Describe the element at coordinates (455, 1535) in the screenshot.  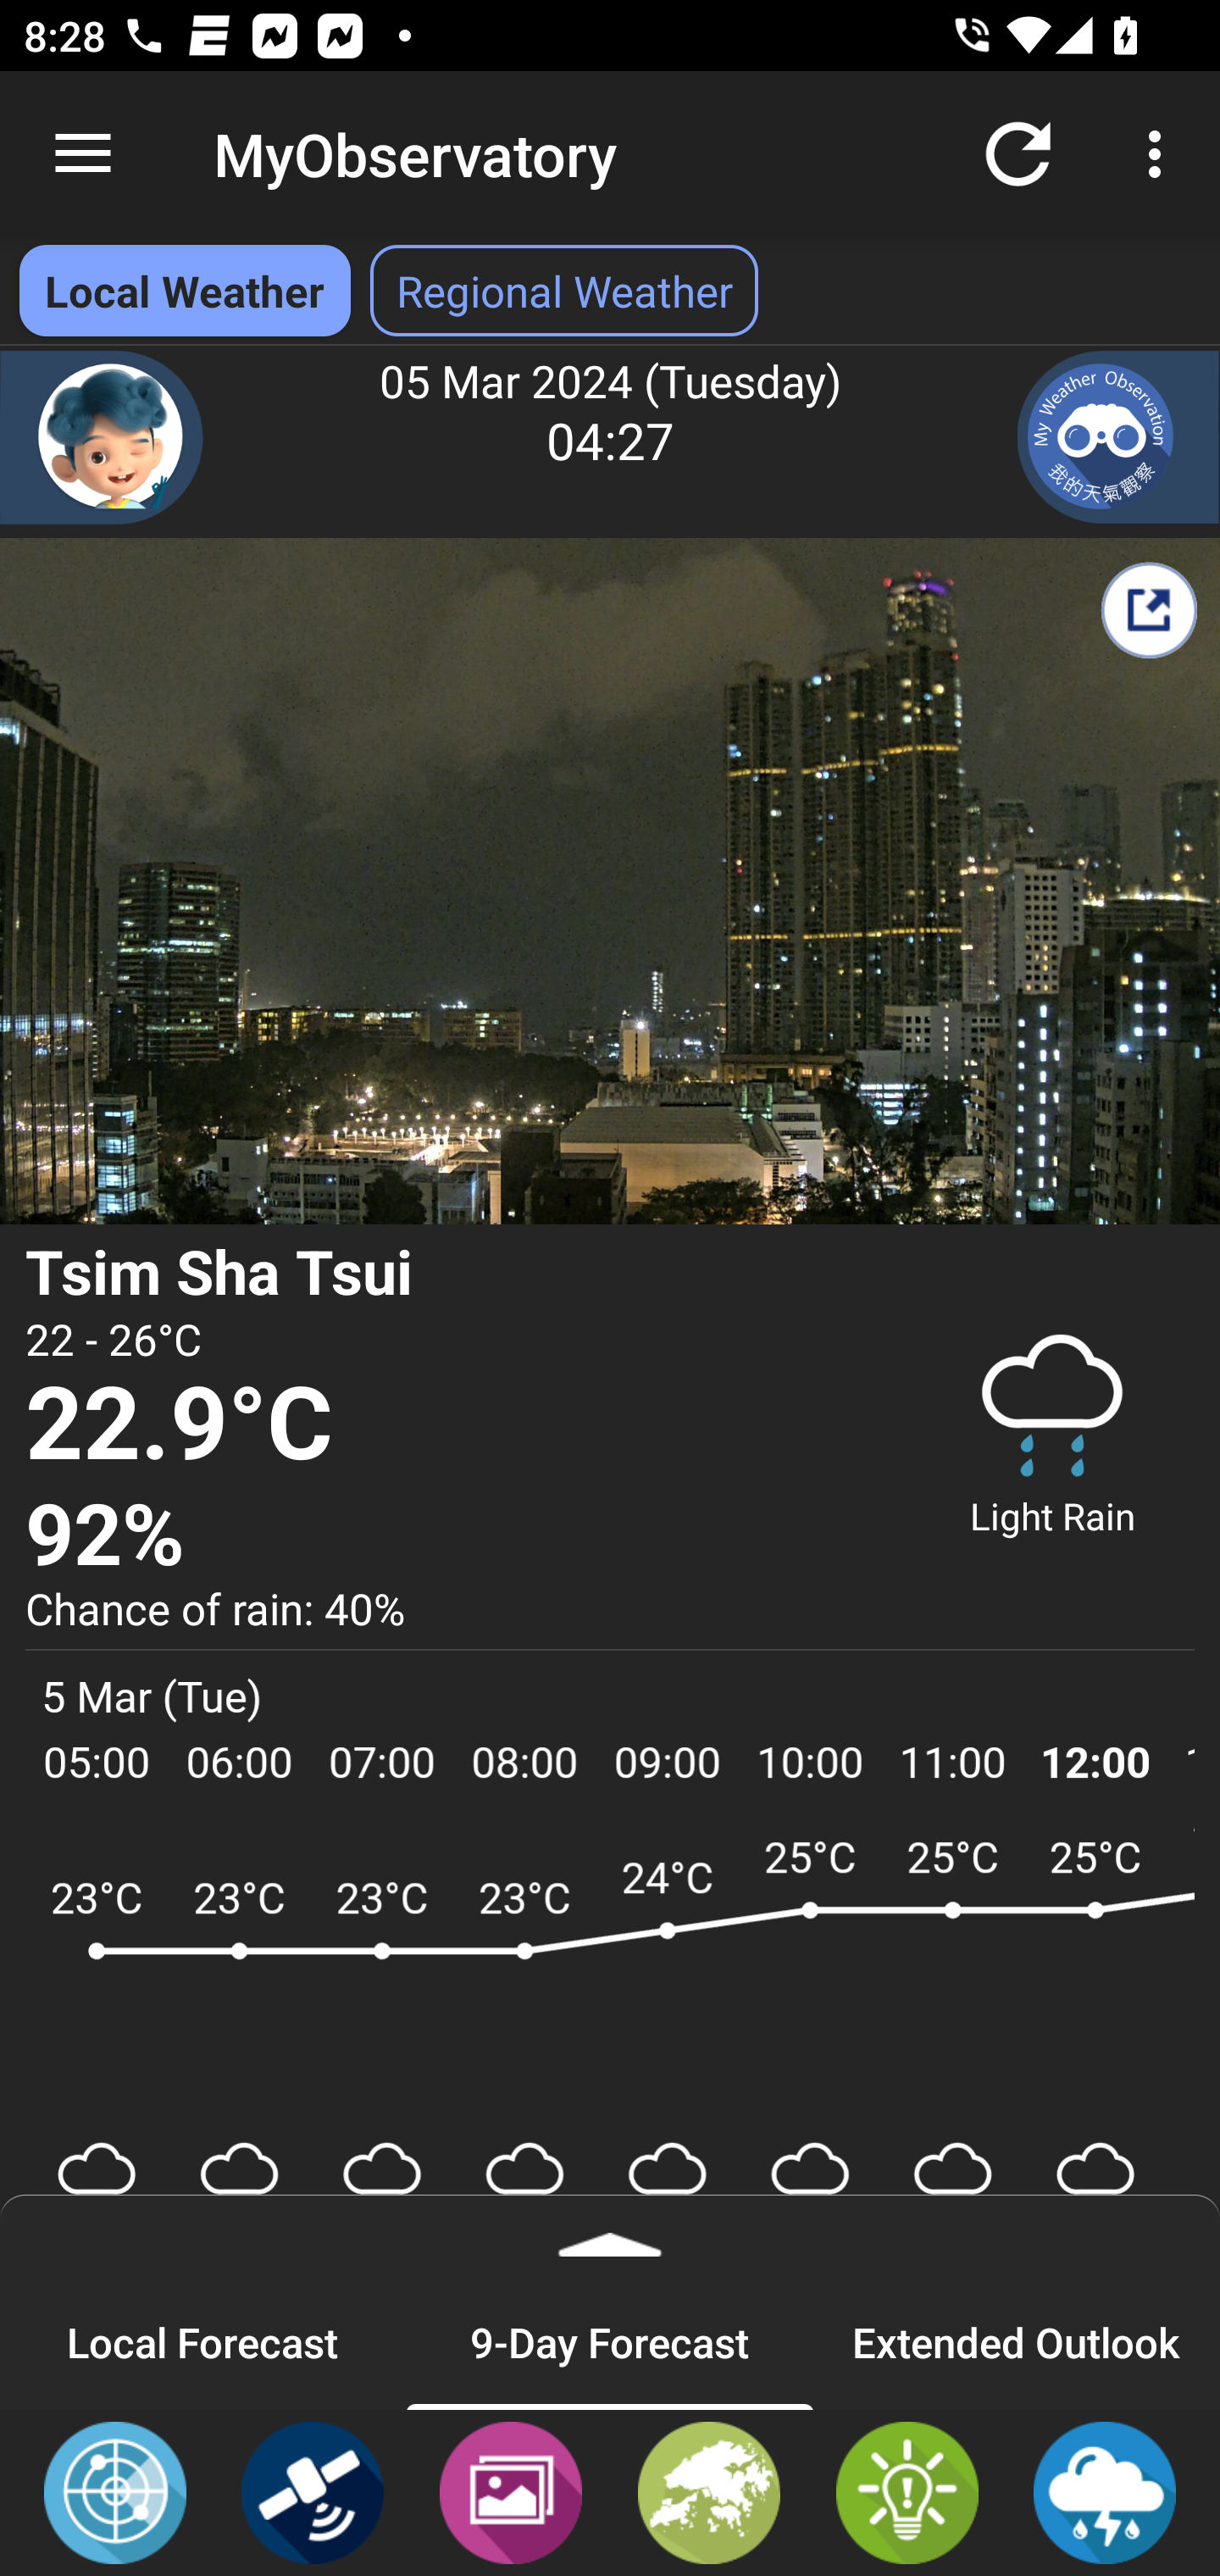
I see `92% Relative Humidity
92 percent` at that location.